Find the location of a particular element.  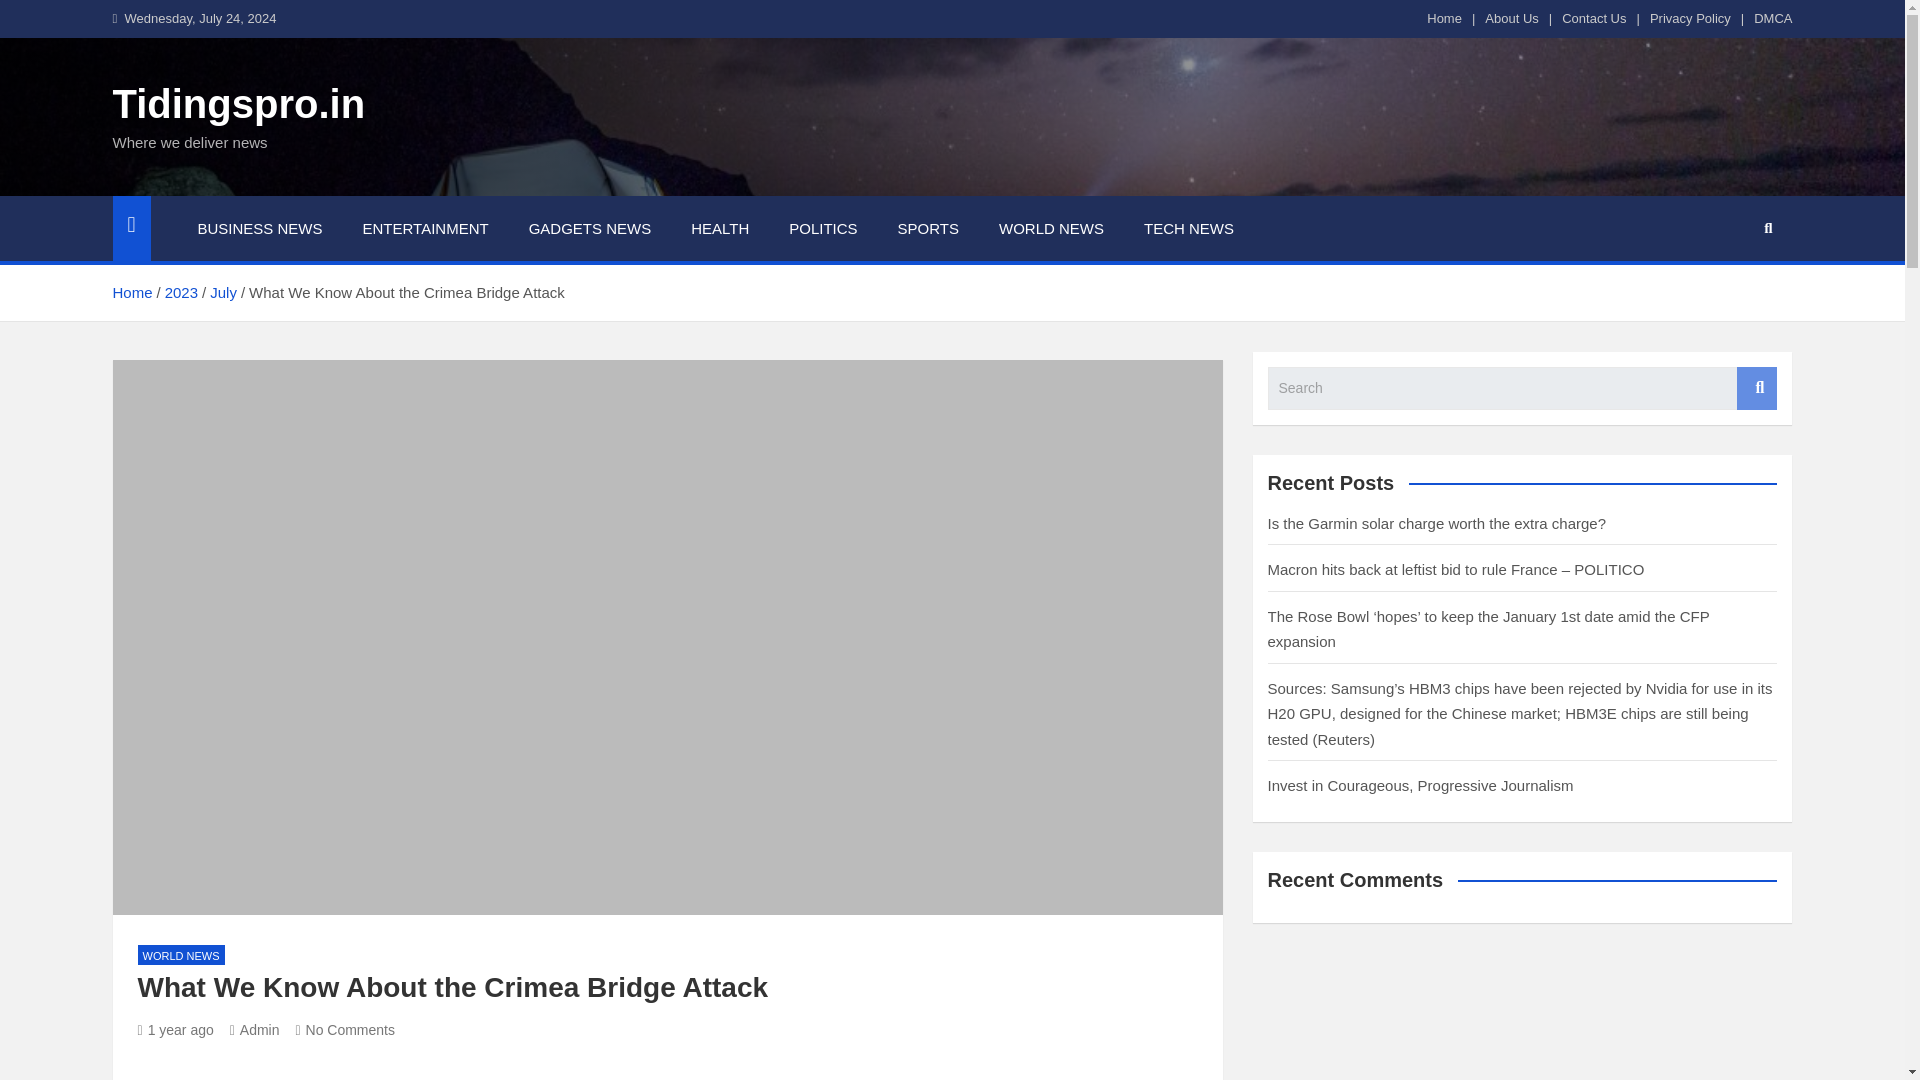

July is located at coordinates (222, 292).